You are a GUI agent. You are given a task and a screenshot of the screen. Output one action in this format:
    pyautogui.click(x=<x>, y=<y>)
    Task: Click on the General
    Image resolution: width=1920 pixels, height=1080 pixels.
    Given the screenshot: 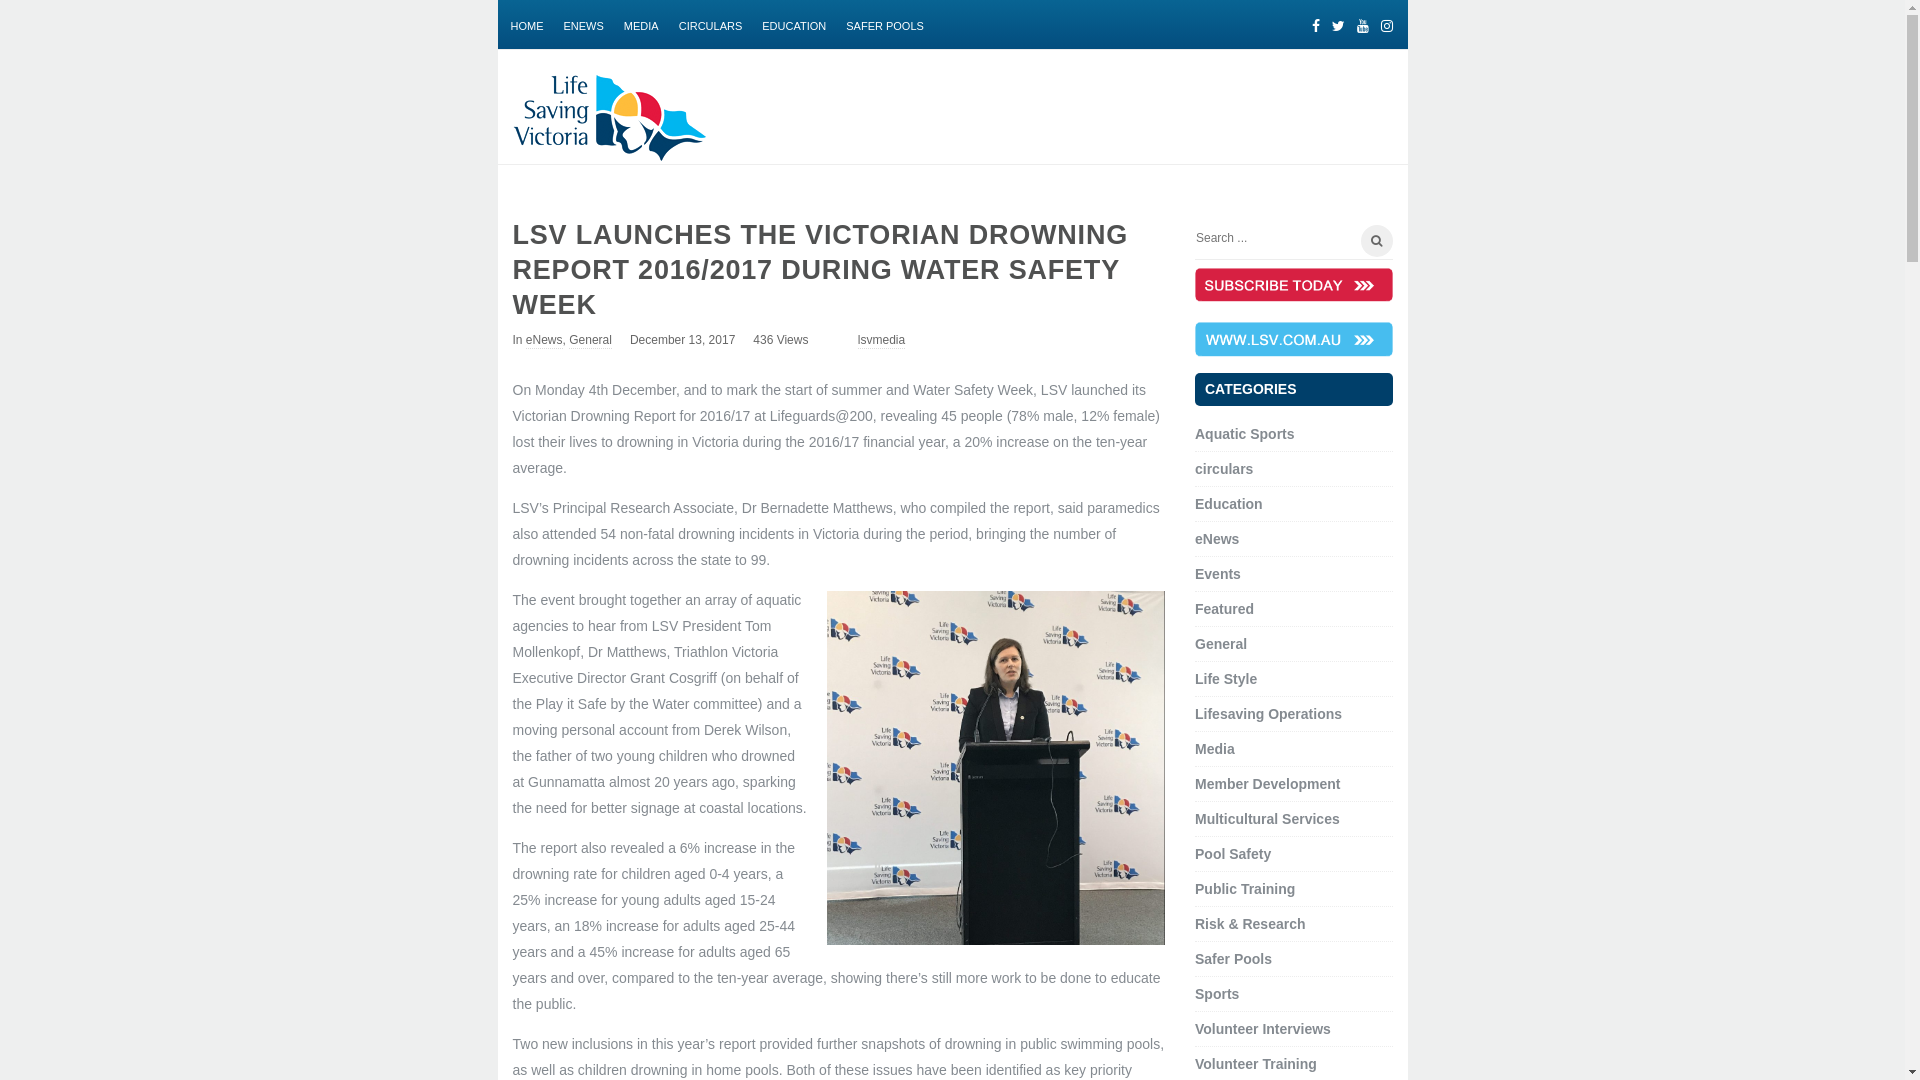 What is the action you would take?
    pyautogui.click(x=590, y=341)
    